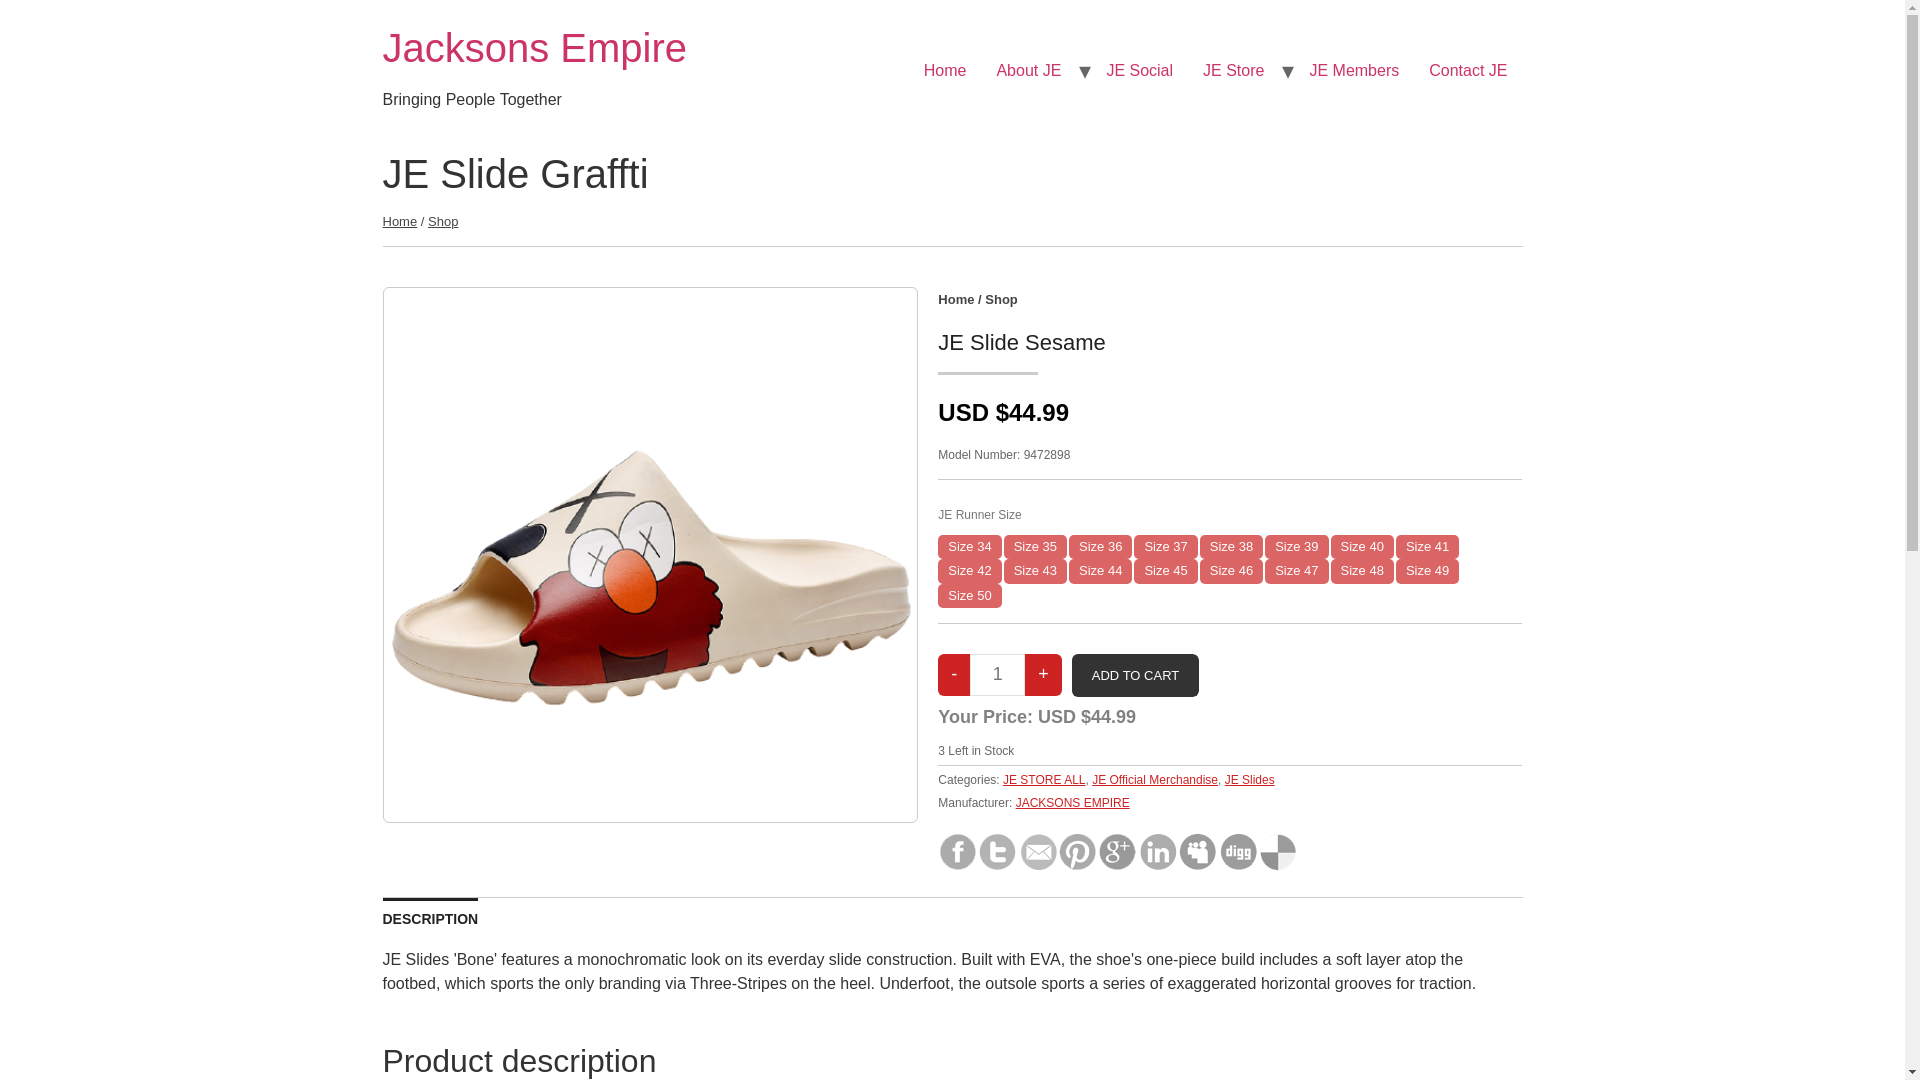 This screenshot has height=1080, width=1920. Describe the element at coordinates (443, 220) in the screenshot. I see `Shop` at that location.